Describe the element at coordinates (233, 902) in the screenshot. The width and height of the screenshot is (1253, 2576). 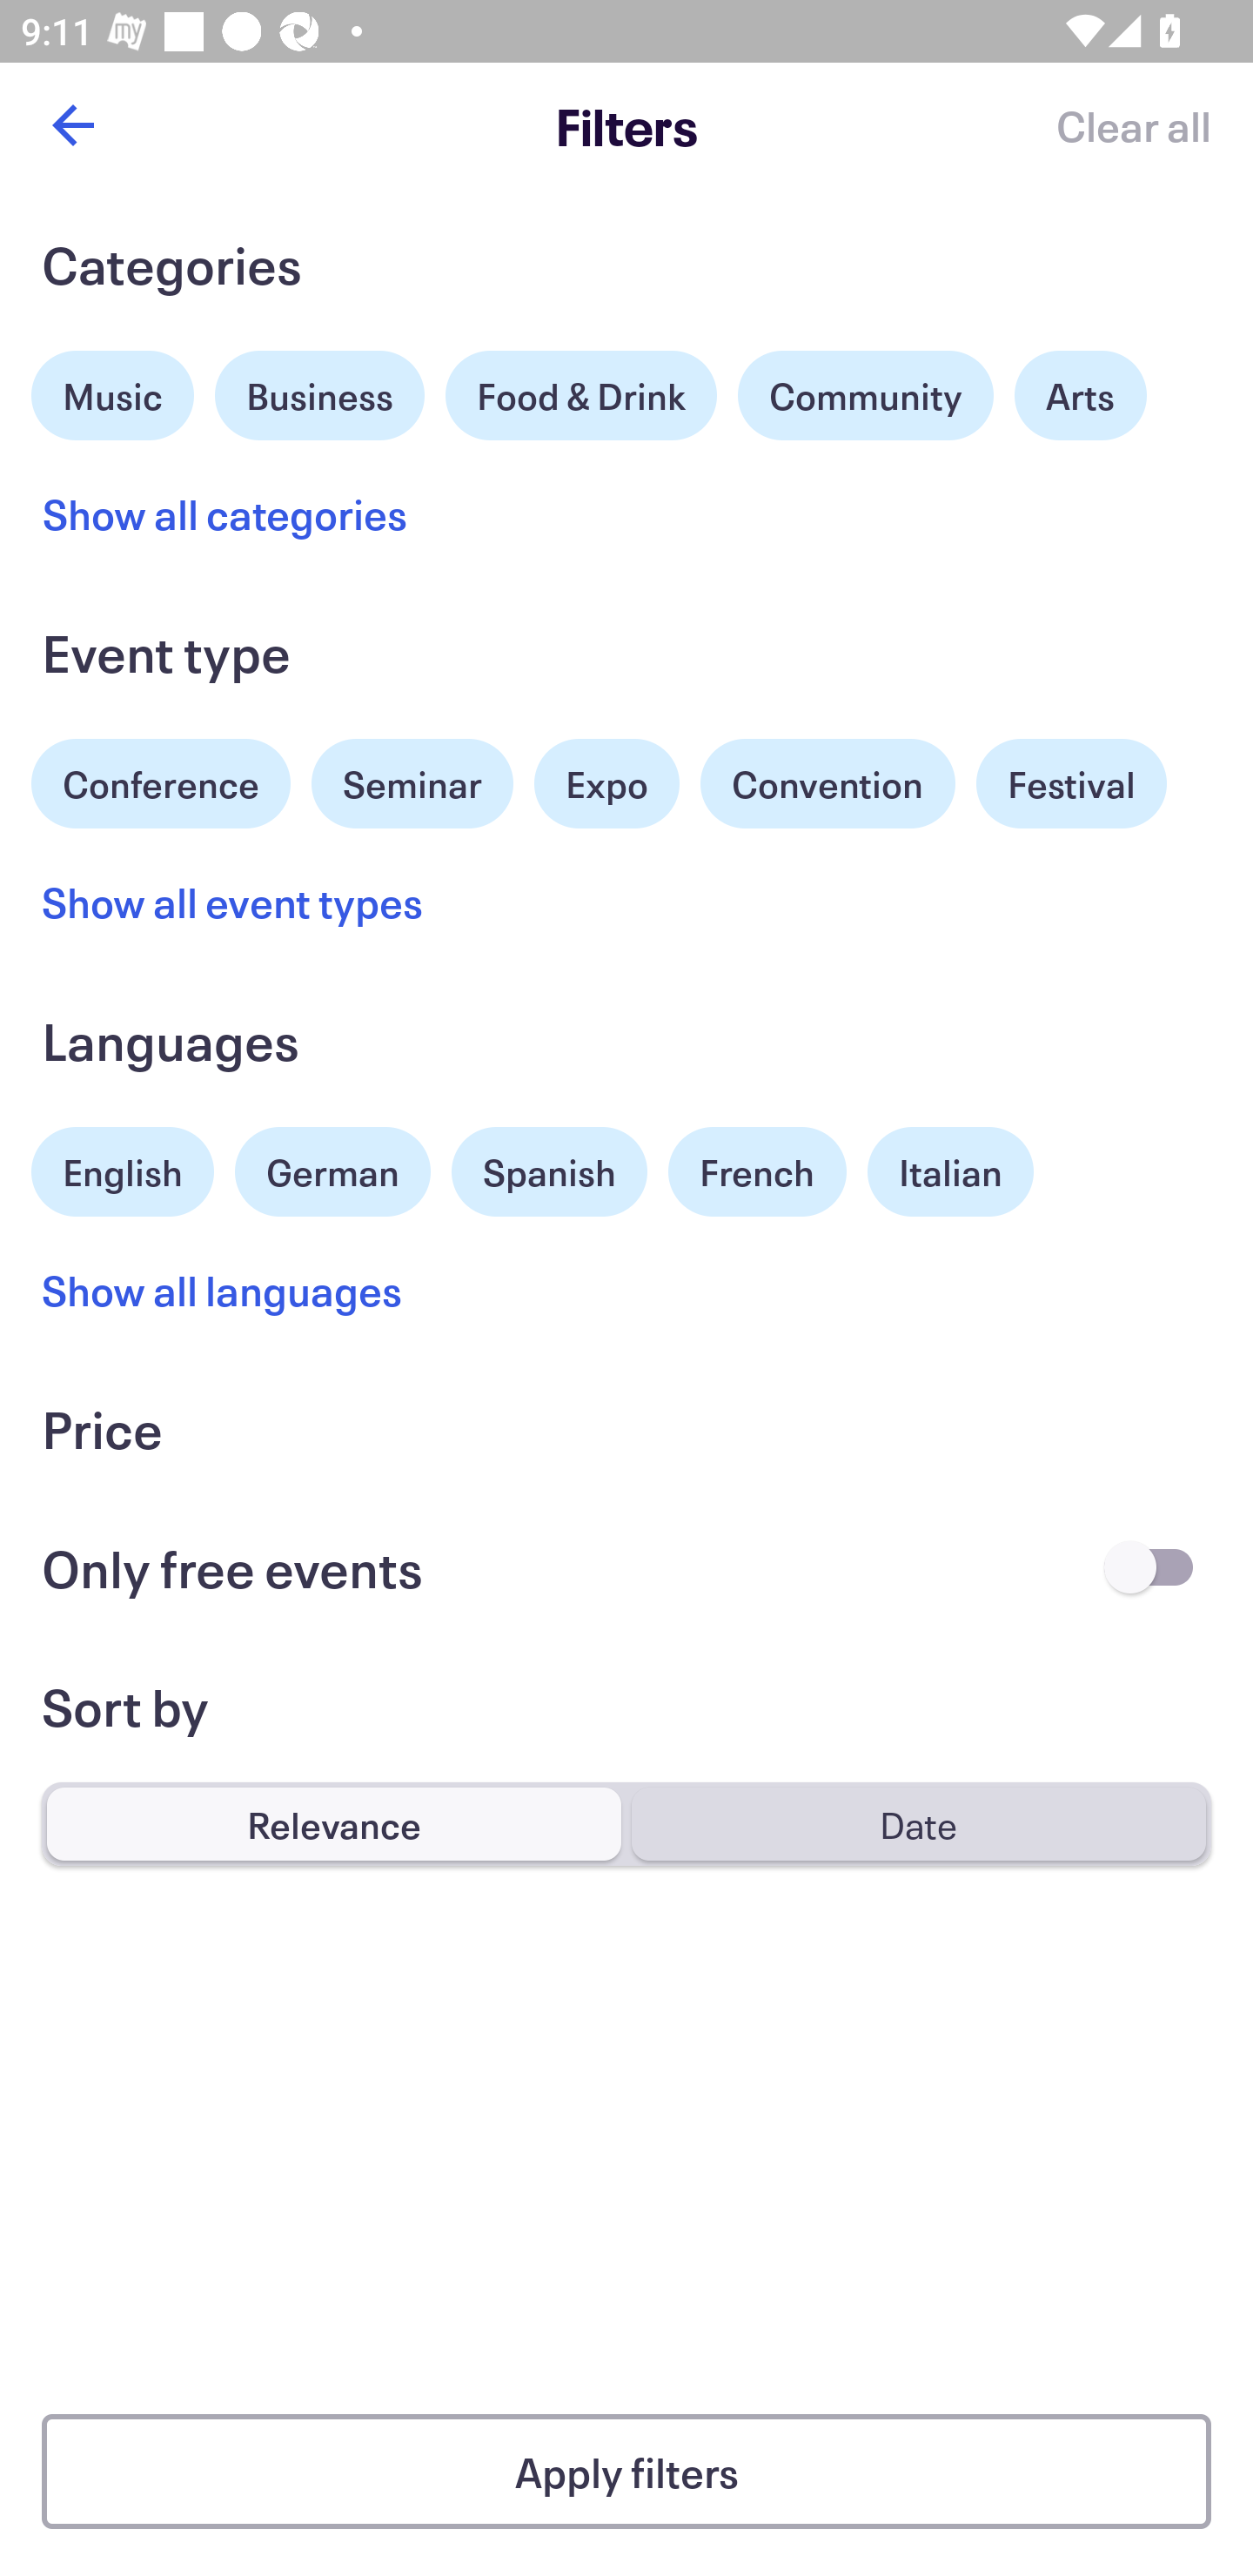
I see `Show all event types` at that location.